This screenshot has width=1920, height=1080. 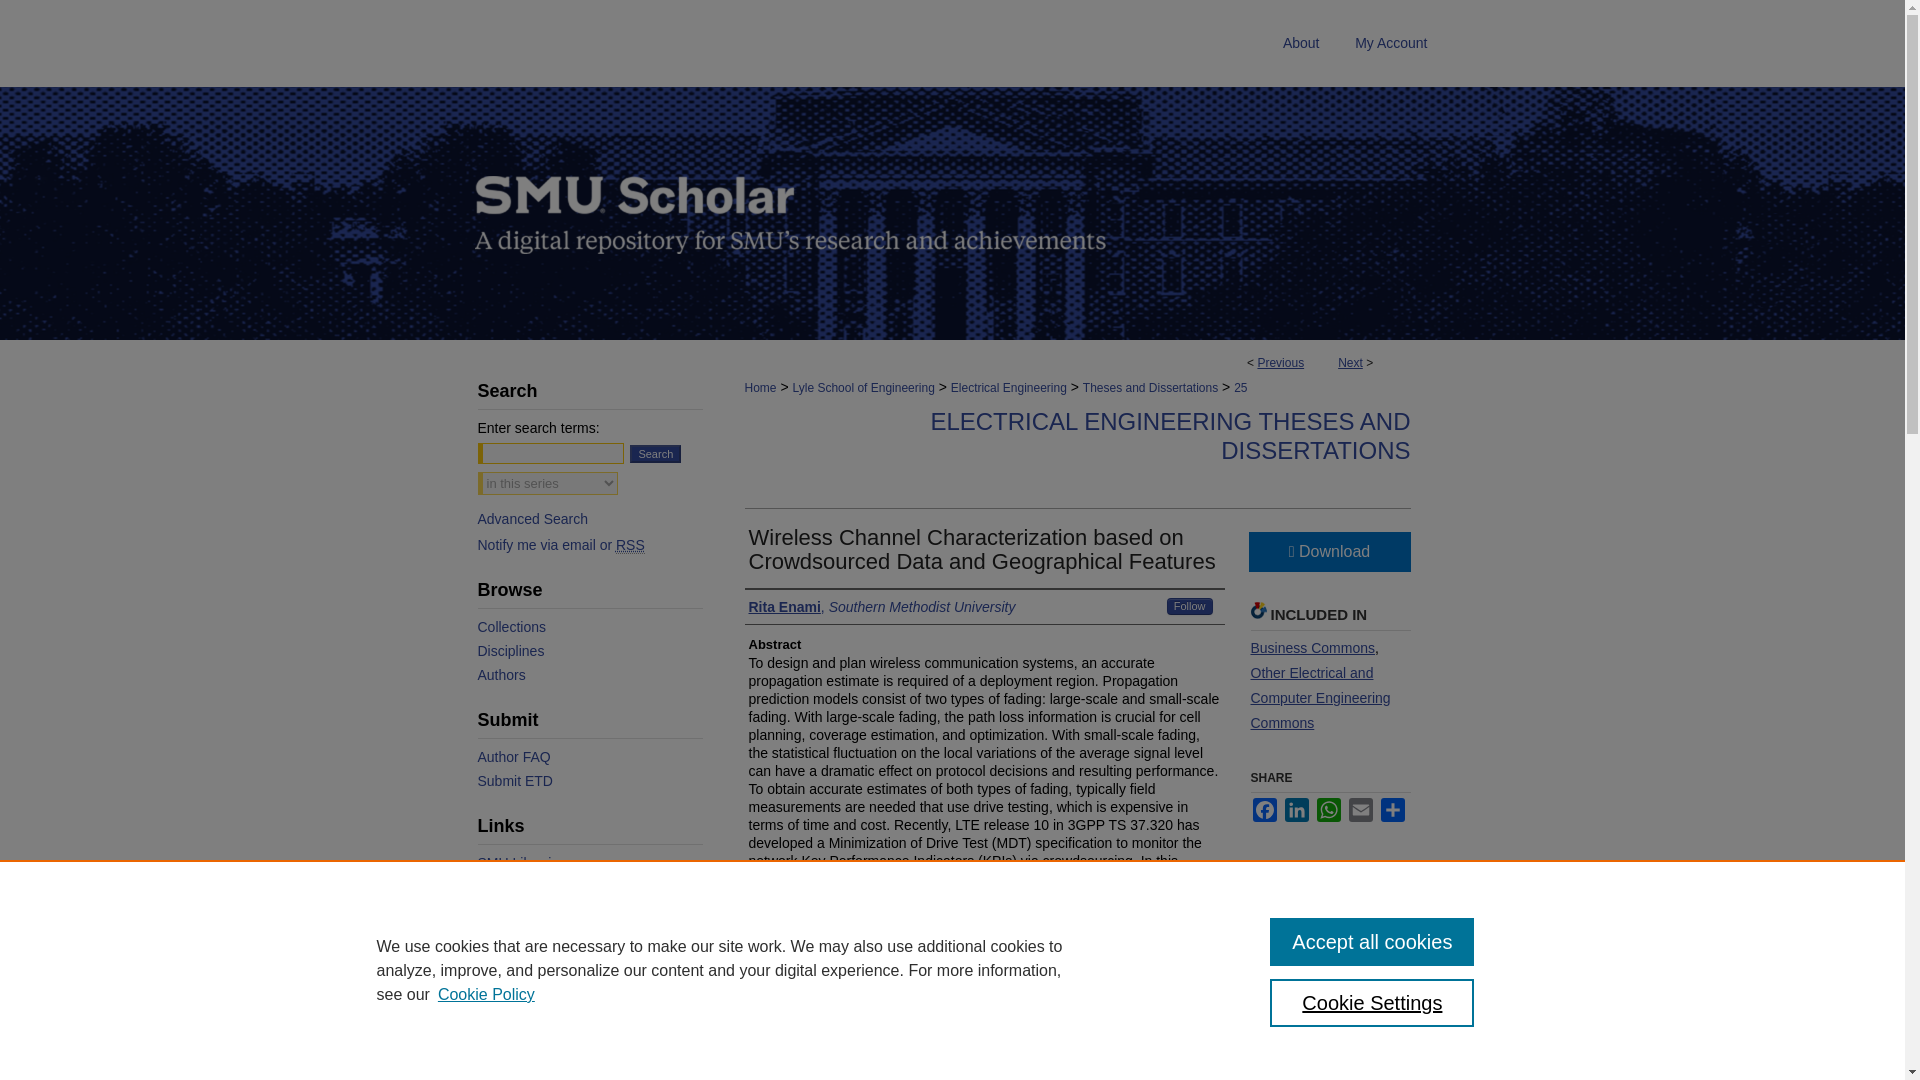 What do you see at coordinates (655, 454) in the screenshot?
I see `Search` at bounding box center [655, 454].